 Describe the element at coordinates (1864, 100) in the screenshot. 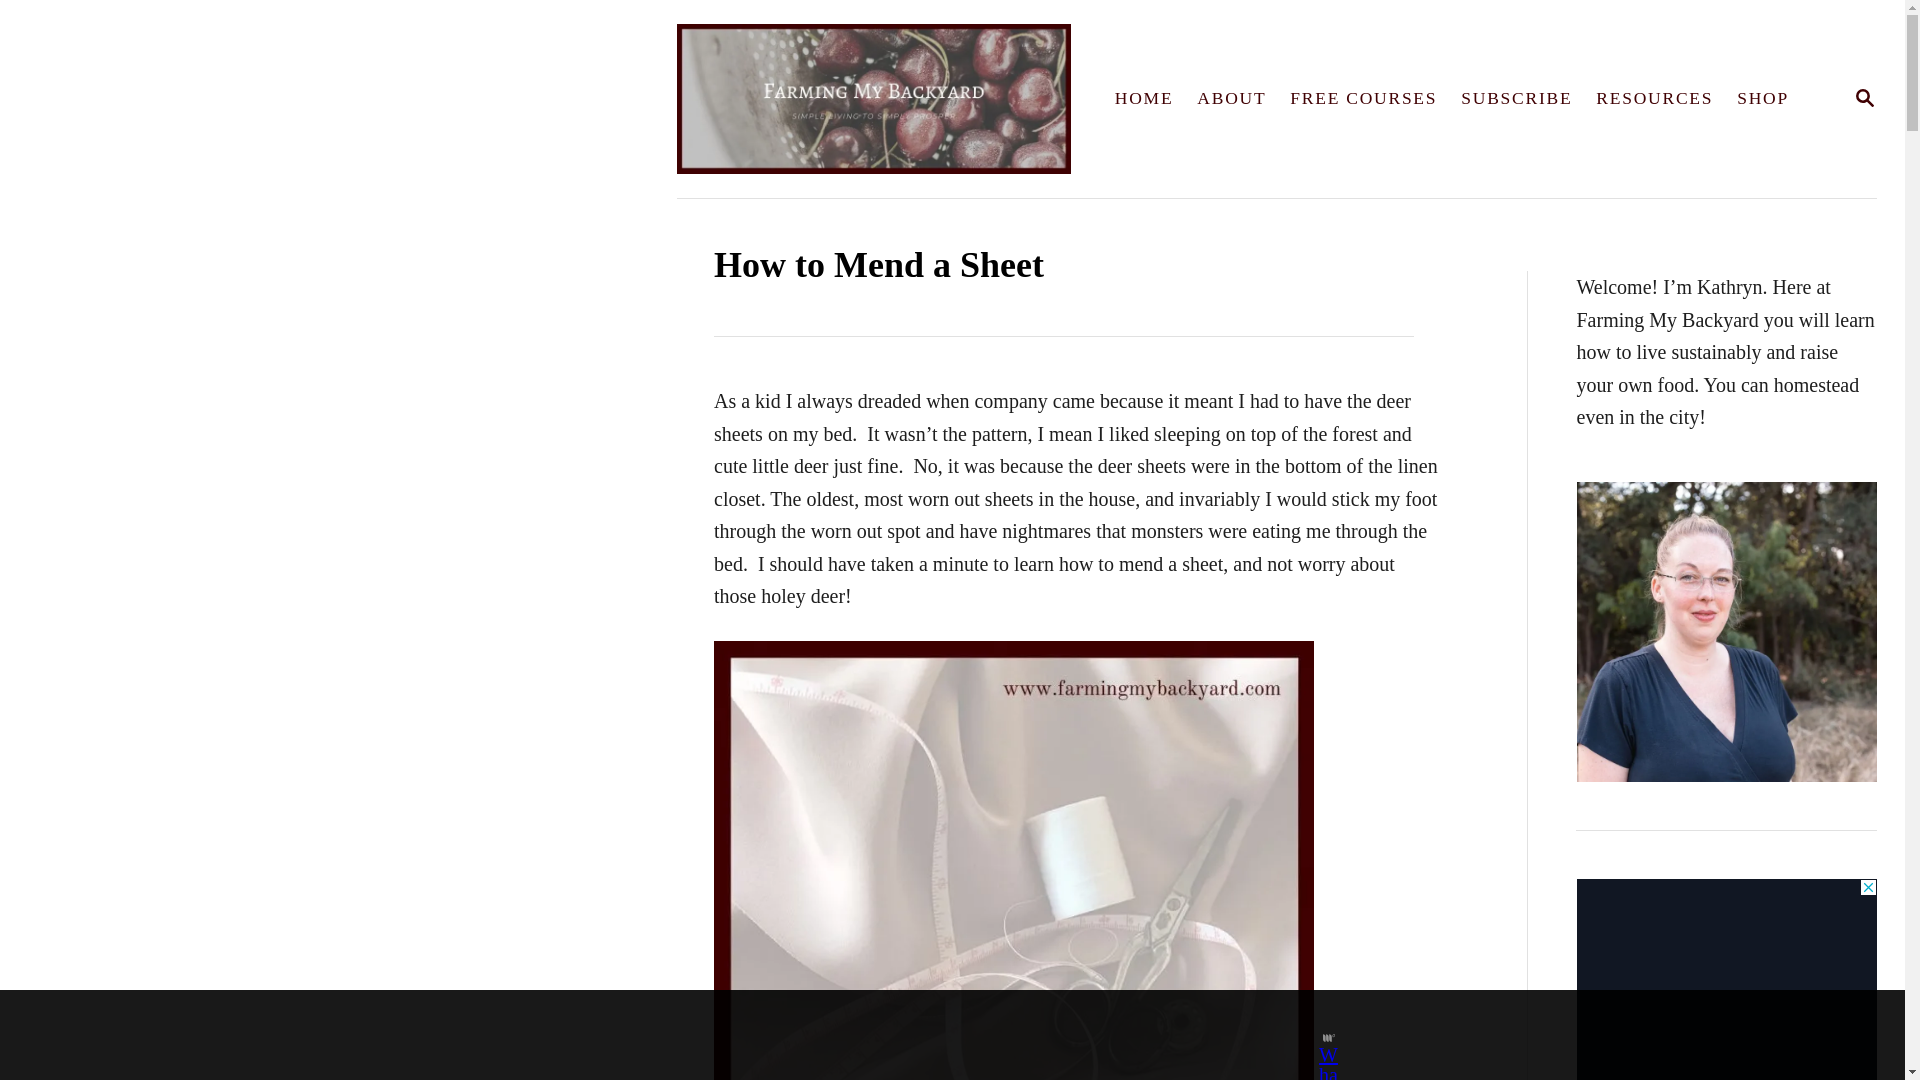

I see `ABOUT` at that location.